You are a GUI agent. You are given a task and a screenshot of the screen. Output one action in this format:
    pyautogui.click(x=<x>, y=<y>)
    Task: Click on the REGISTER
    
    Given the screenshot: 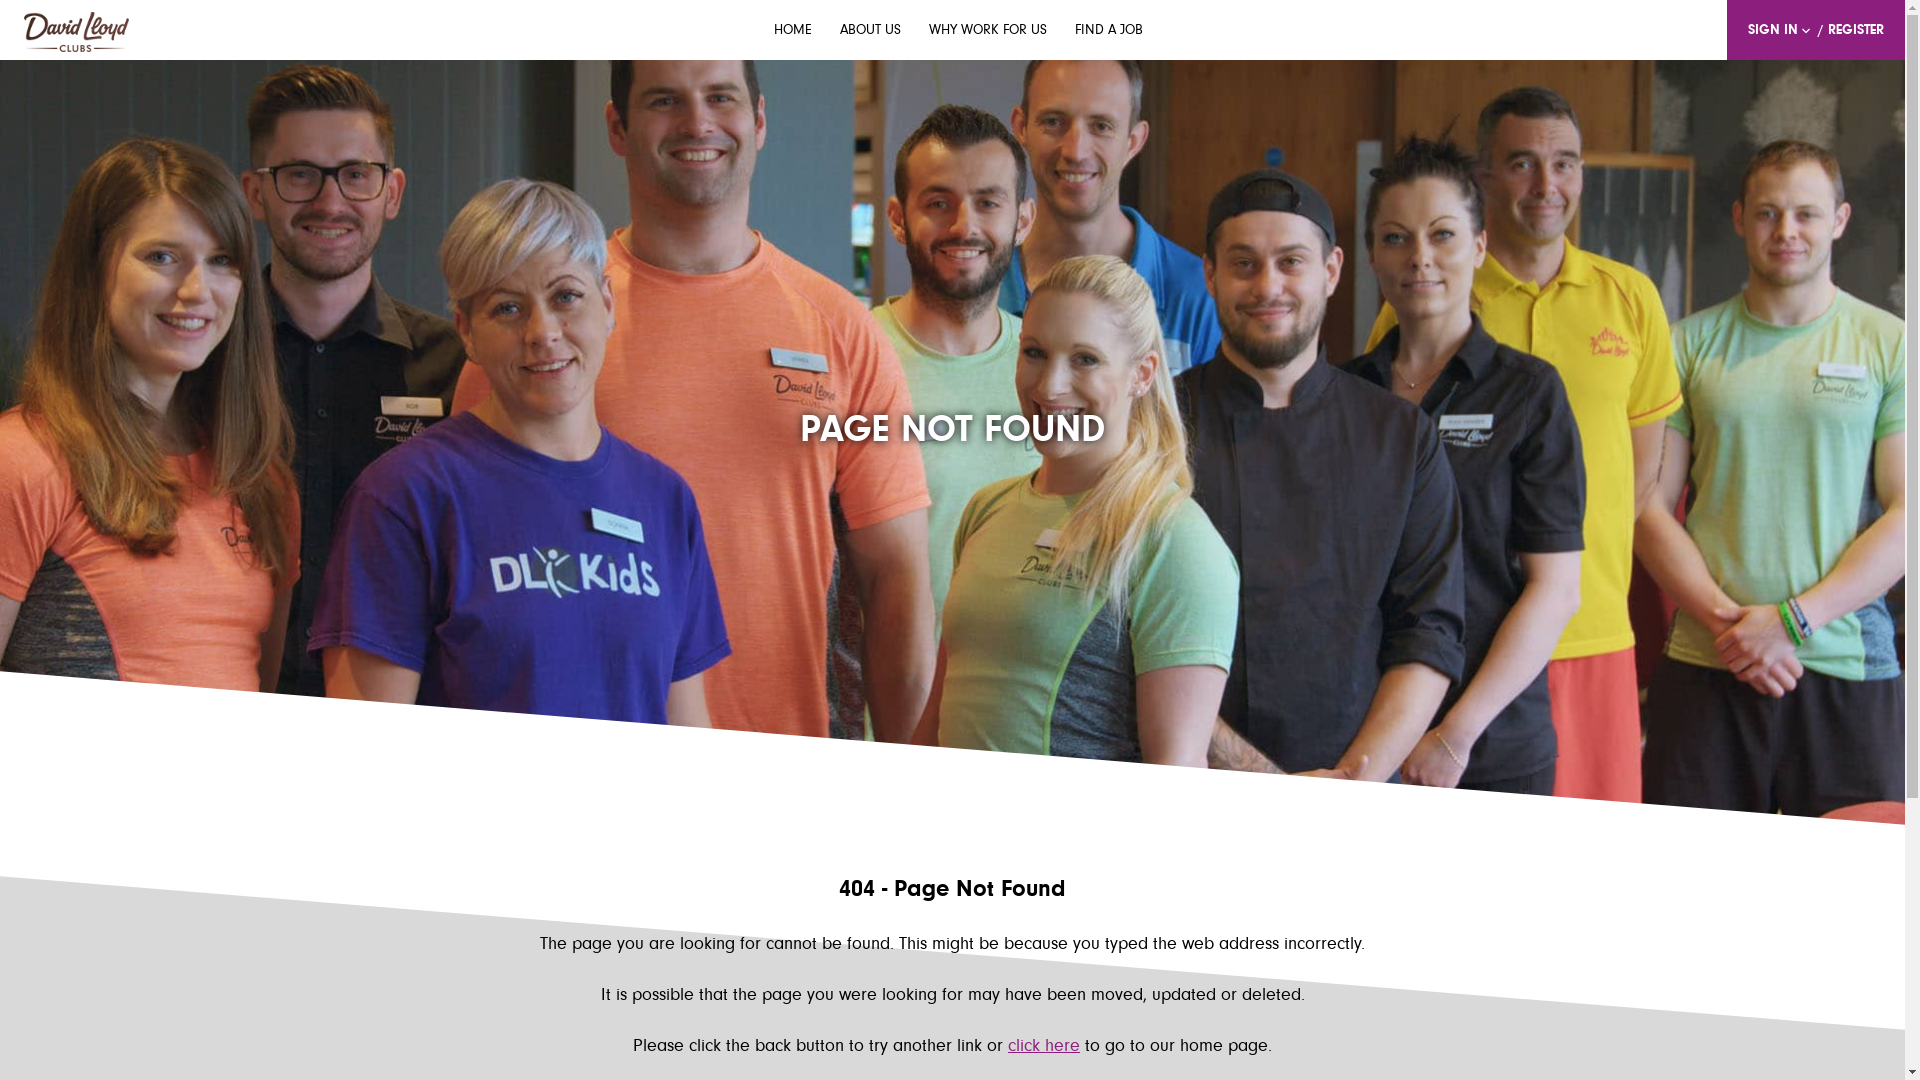 What is the action you would take?
    pyautogui.click(x=1856, y=31)
    